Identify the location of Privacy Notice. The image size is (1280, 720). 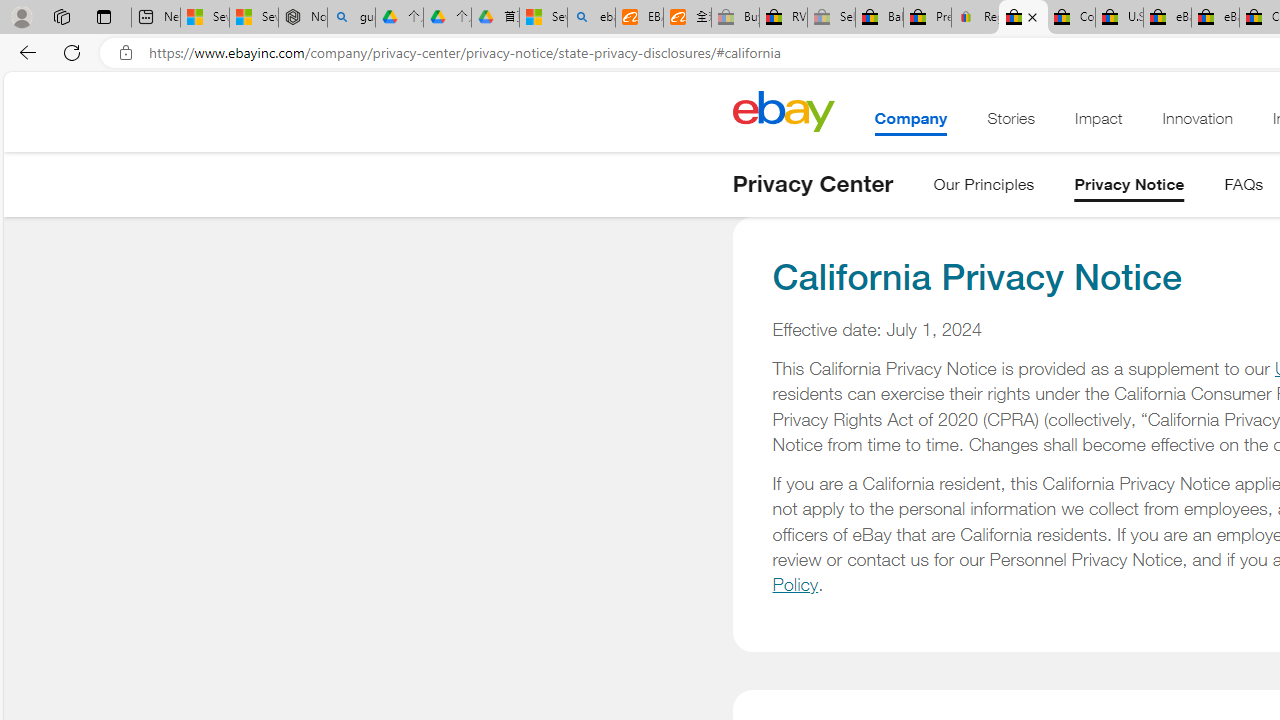
(1129, 188).